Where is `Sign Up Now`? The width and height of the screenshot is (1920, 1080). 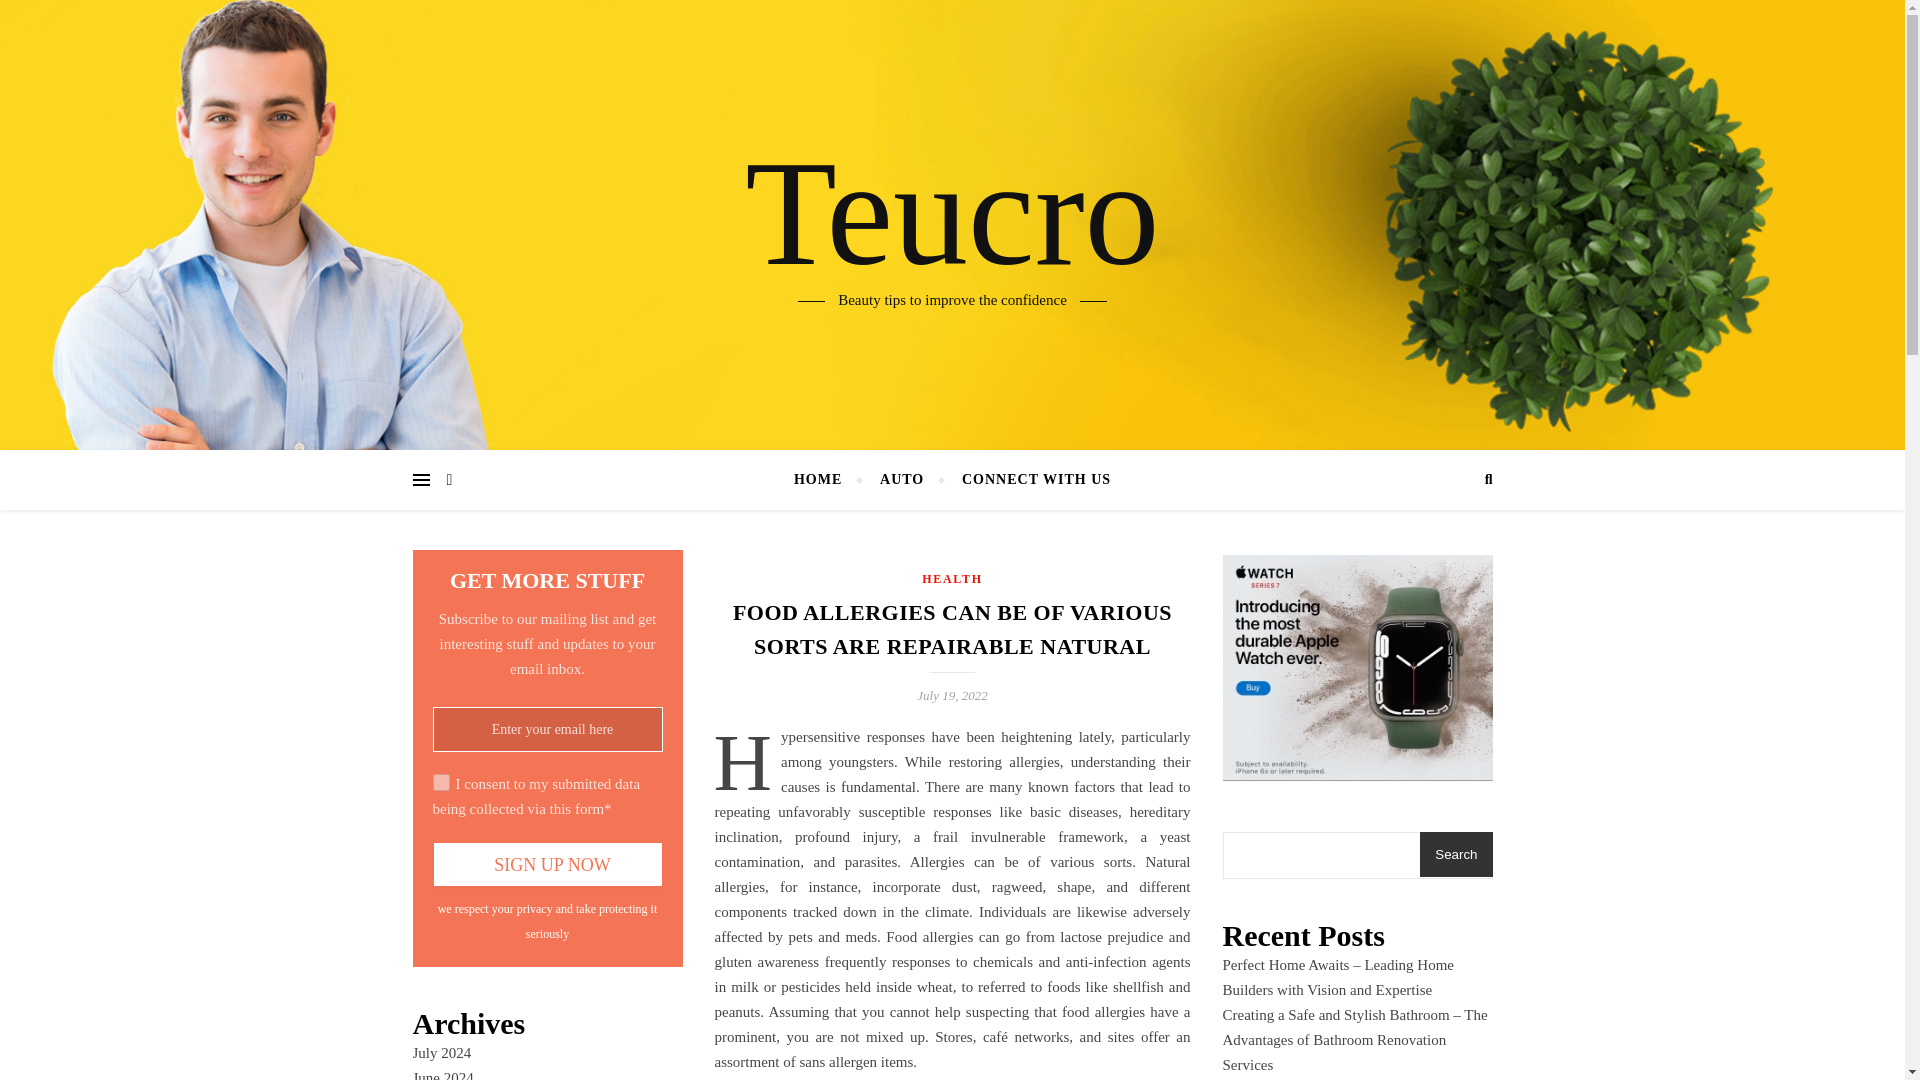 Sign Up Now is located at coordinates (547, 864).